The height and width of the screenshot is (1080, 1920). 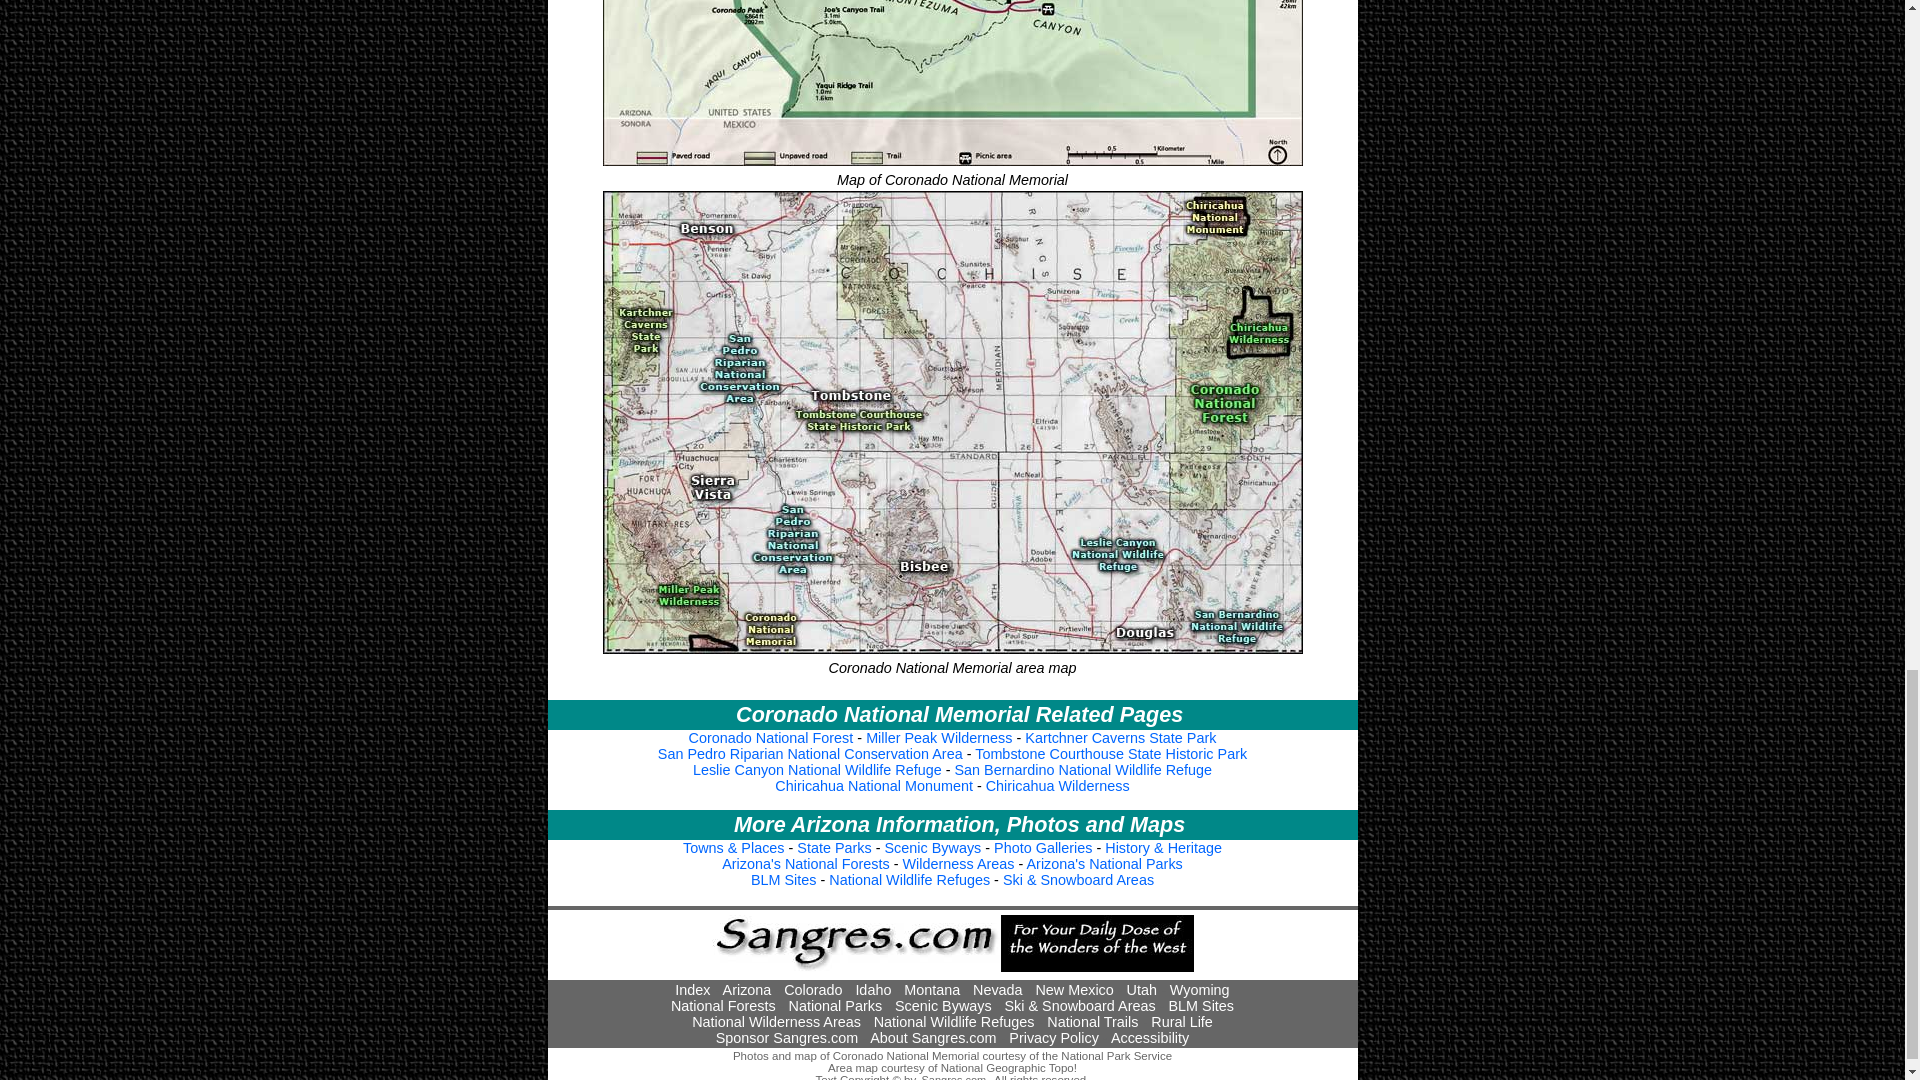 What do you see at coordinates (1142, 989) in the screenshot?
I see `Utah` at bounding box center [1142, 989].